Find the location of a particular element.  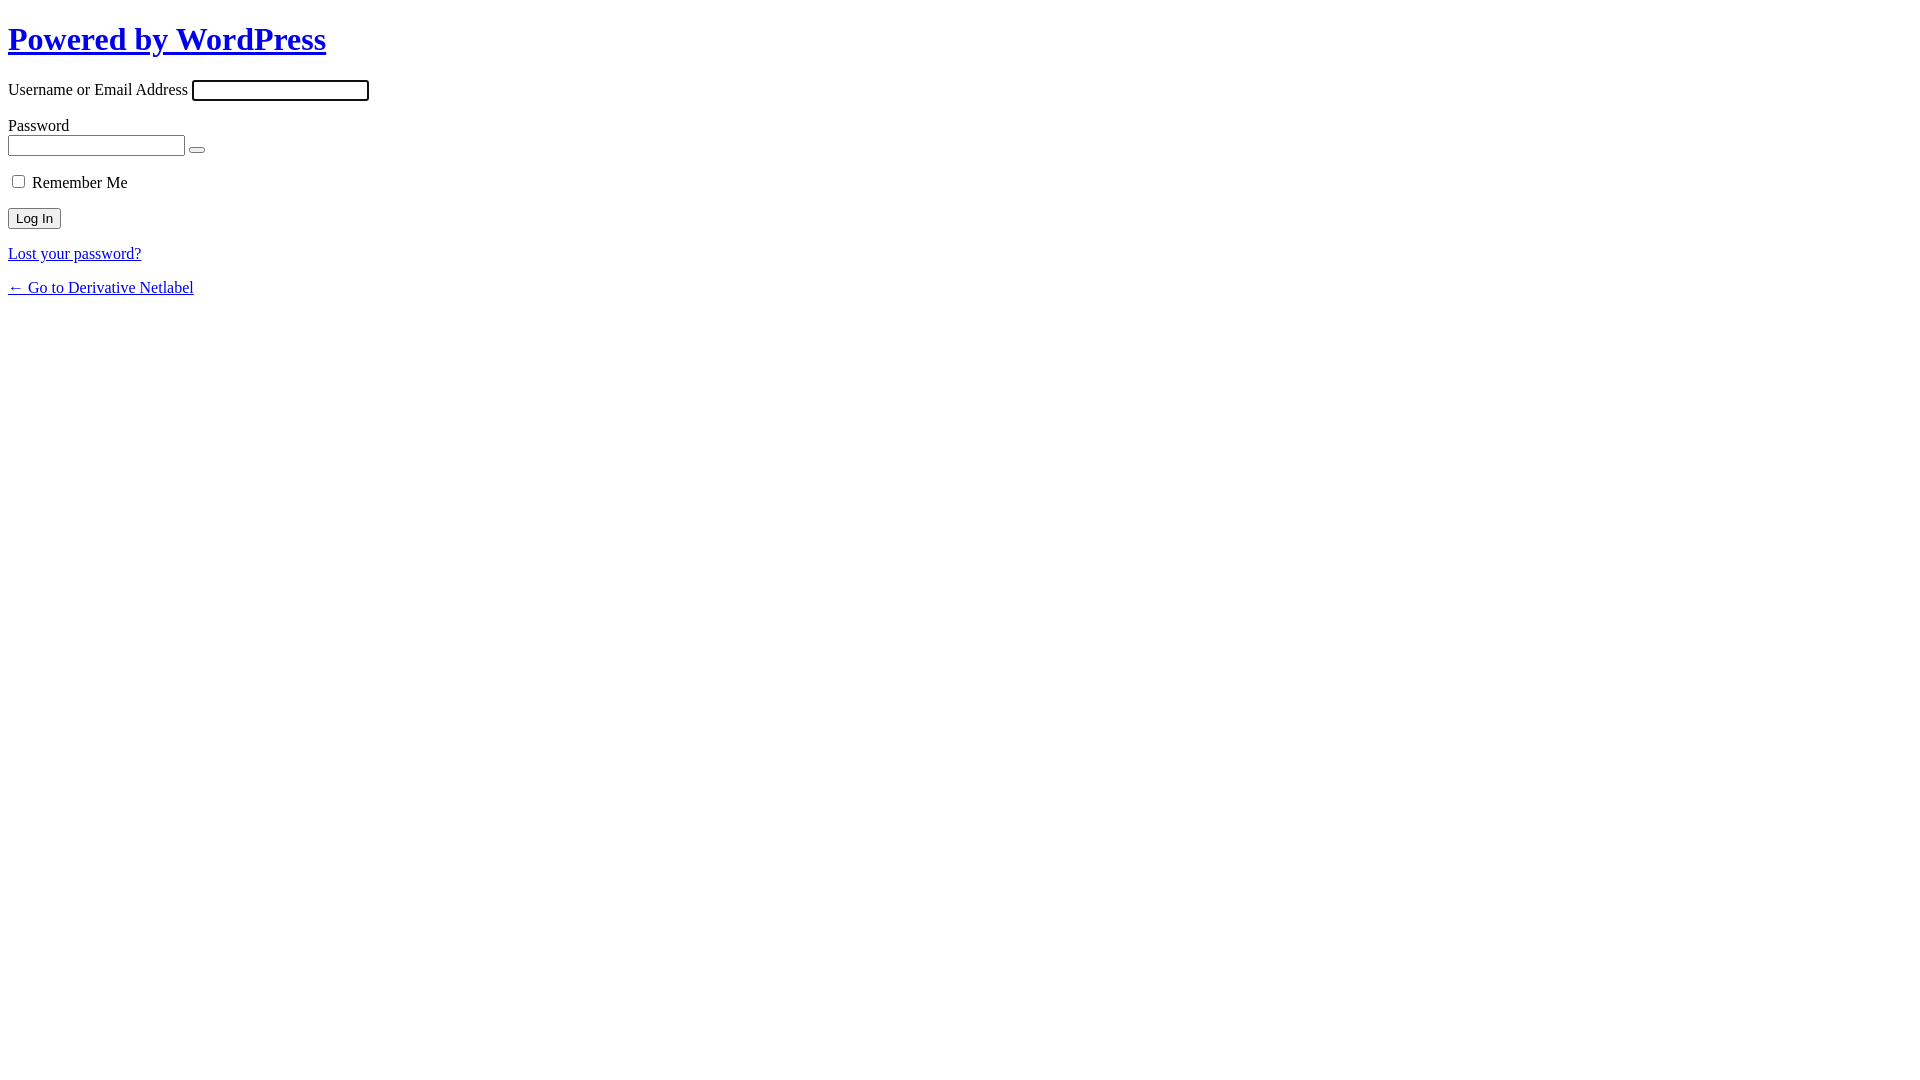

Powered by WordPress is located at coordinates (167, 39).